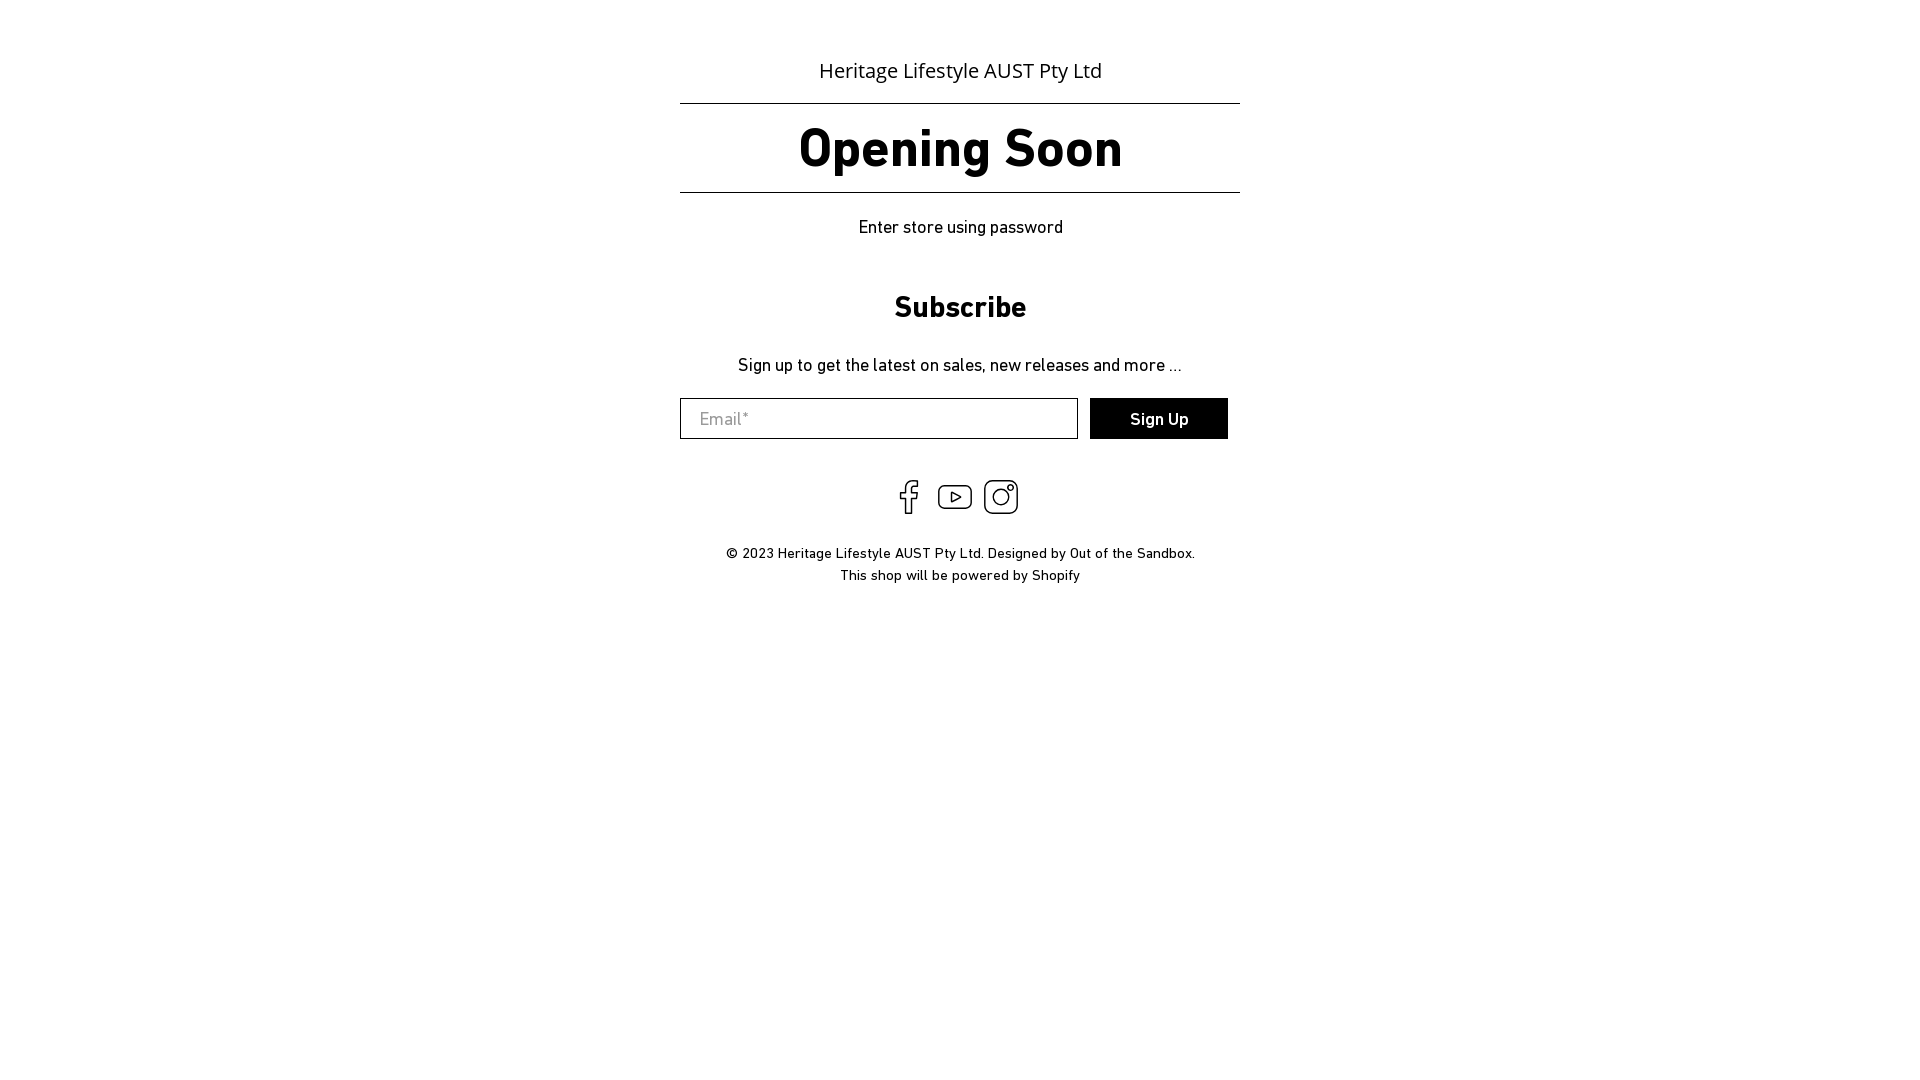  What do you see at coordinates (960, 226) in the screenshot?
I see `Enter store using password` at bounding box center [960, 226].